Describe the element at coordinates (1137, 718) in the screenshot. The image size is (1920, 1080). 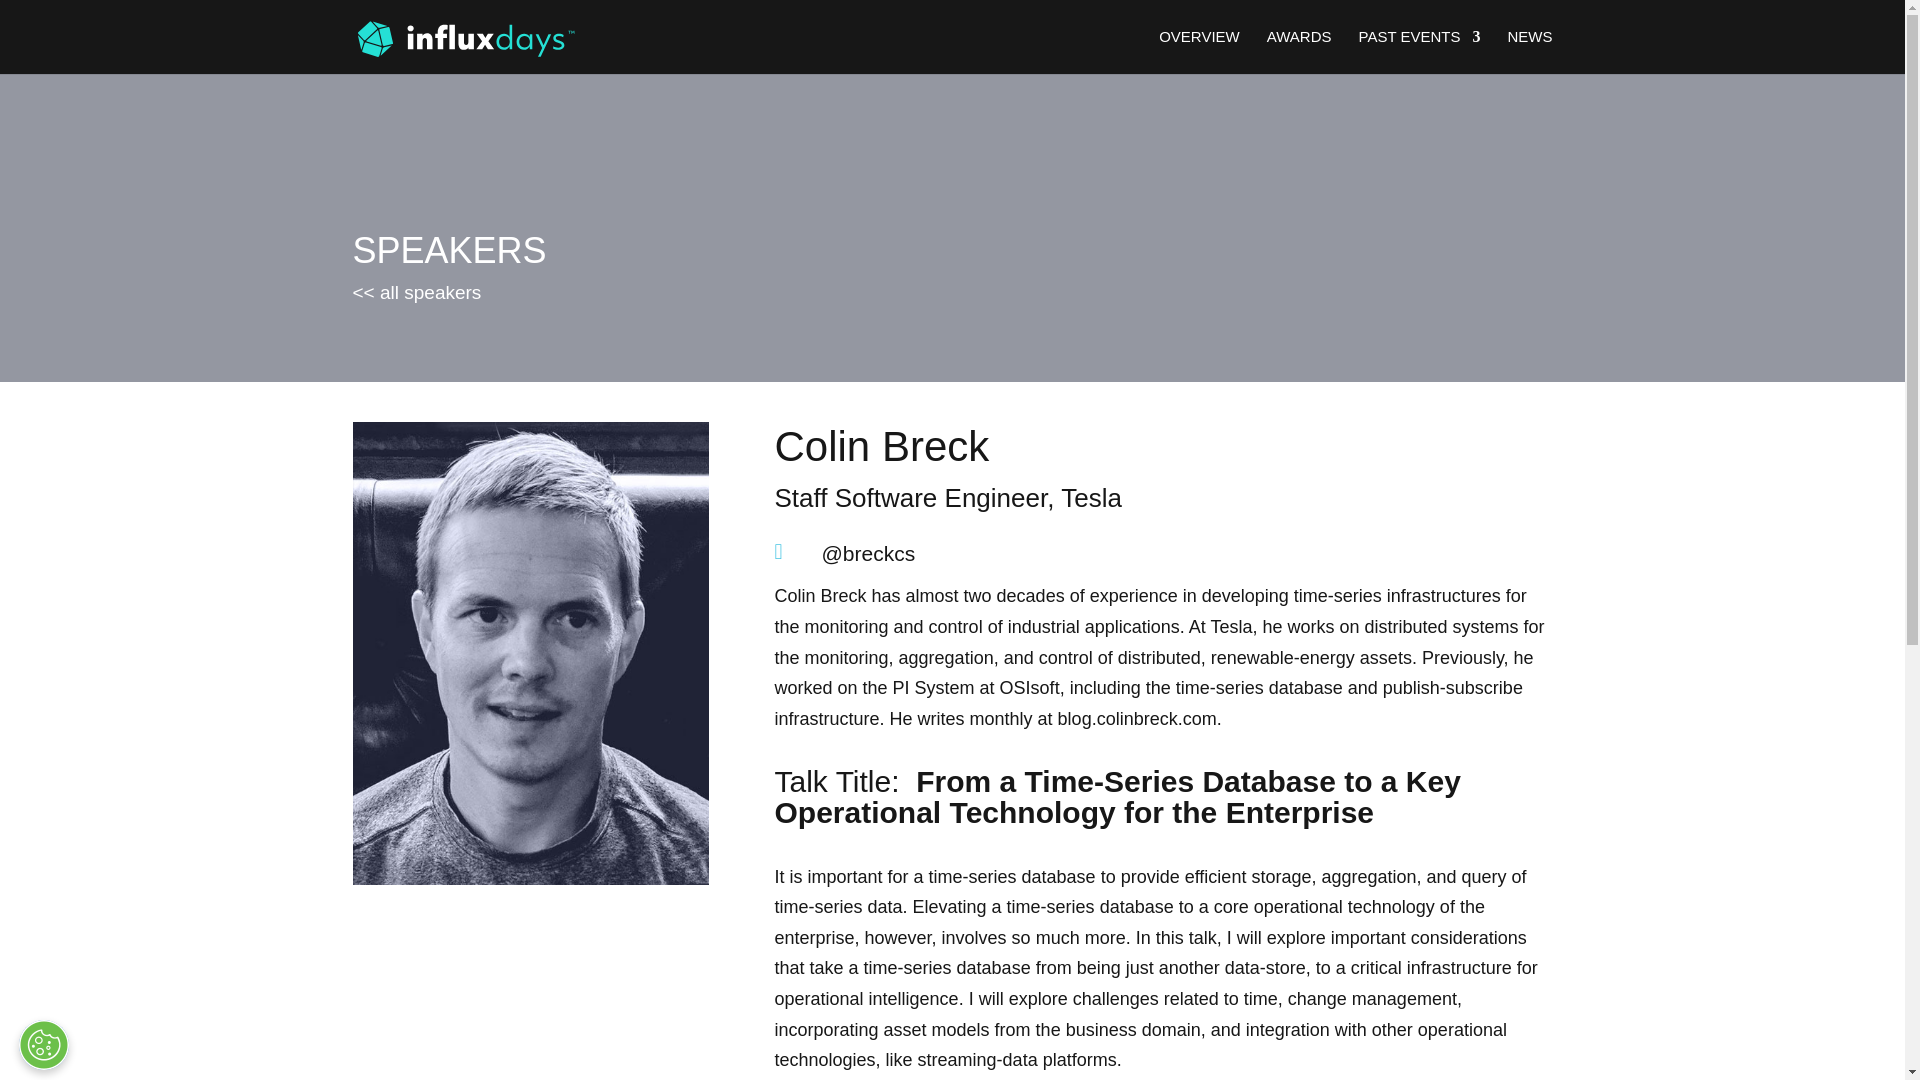
I see `blog.colinbreck.com` at that location.